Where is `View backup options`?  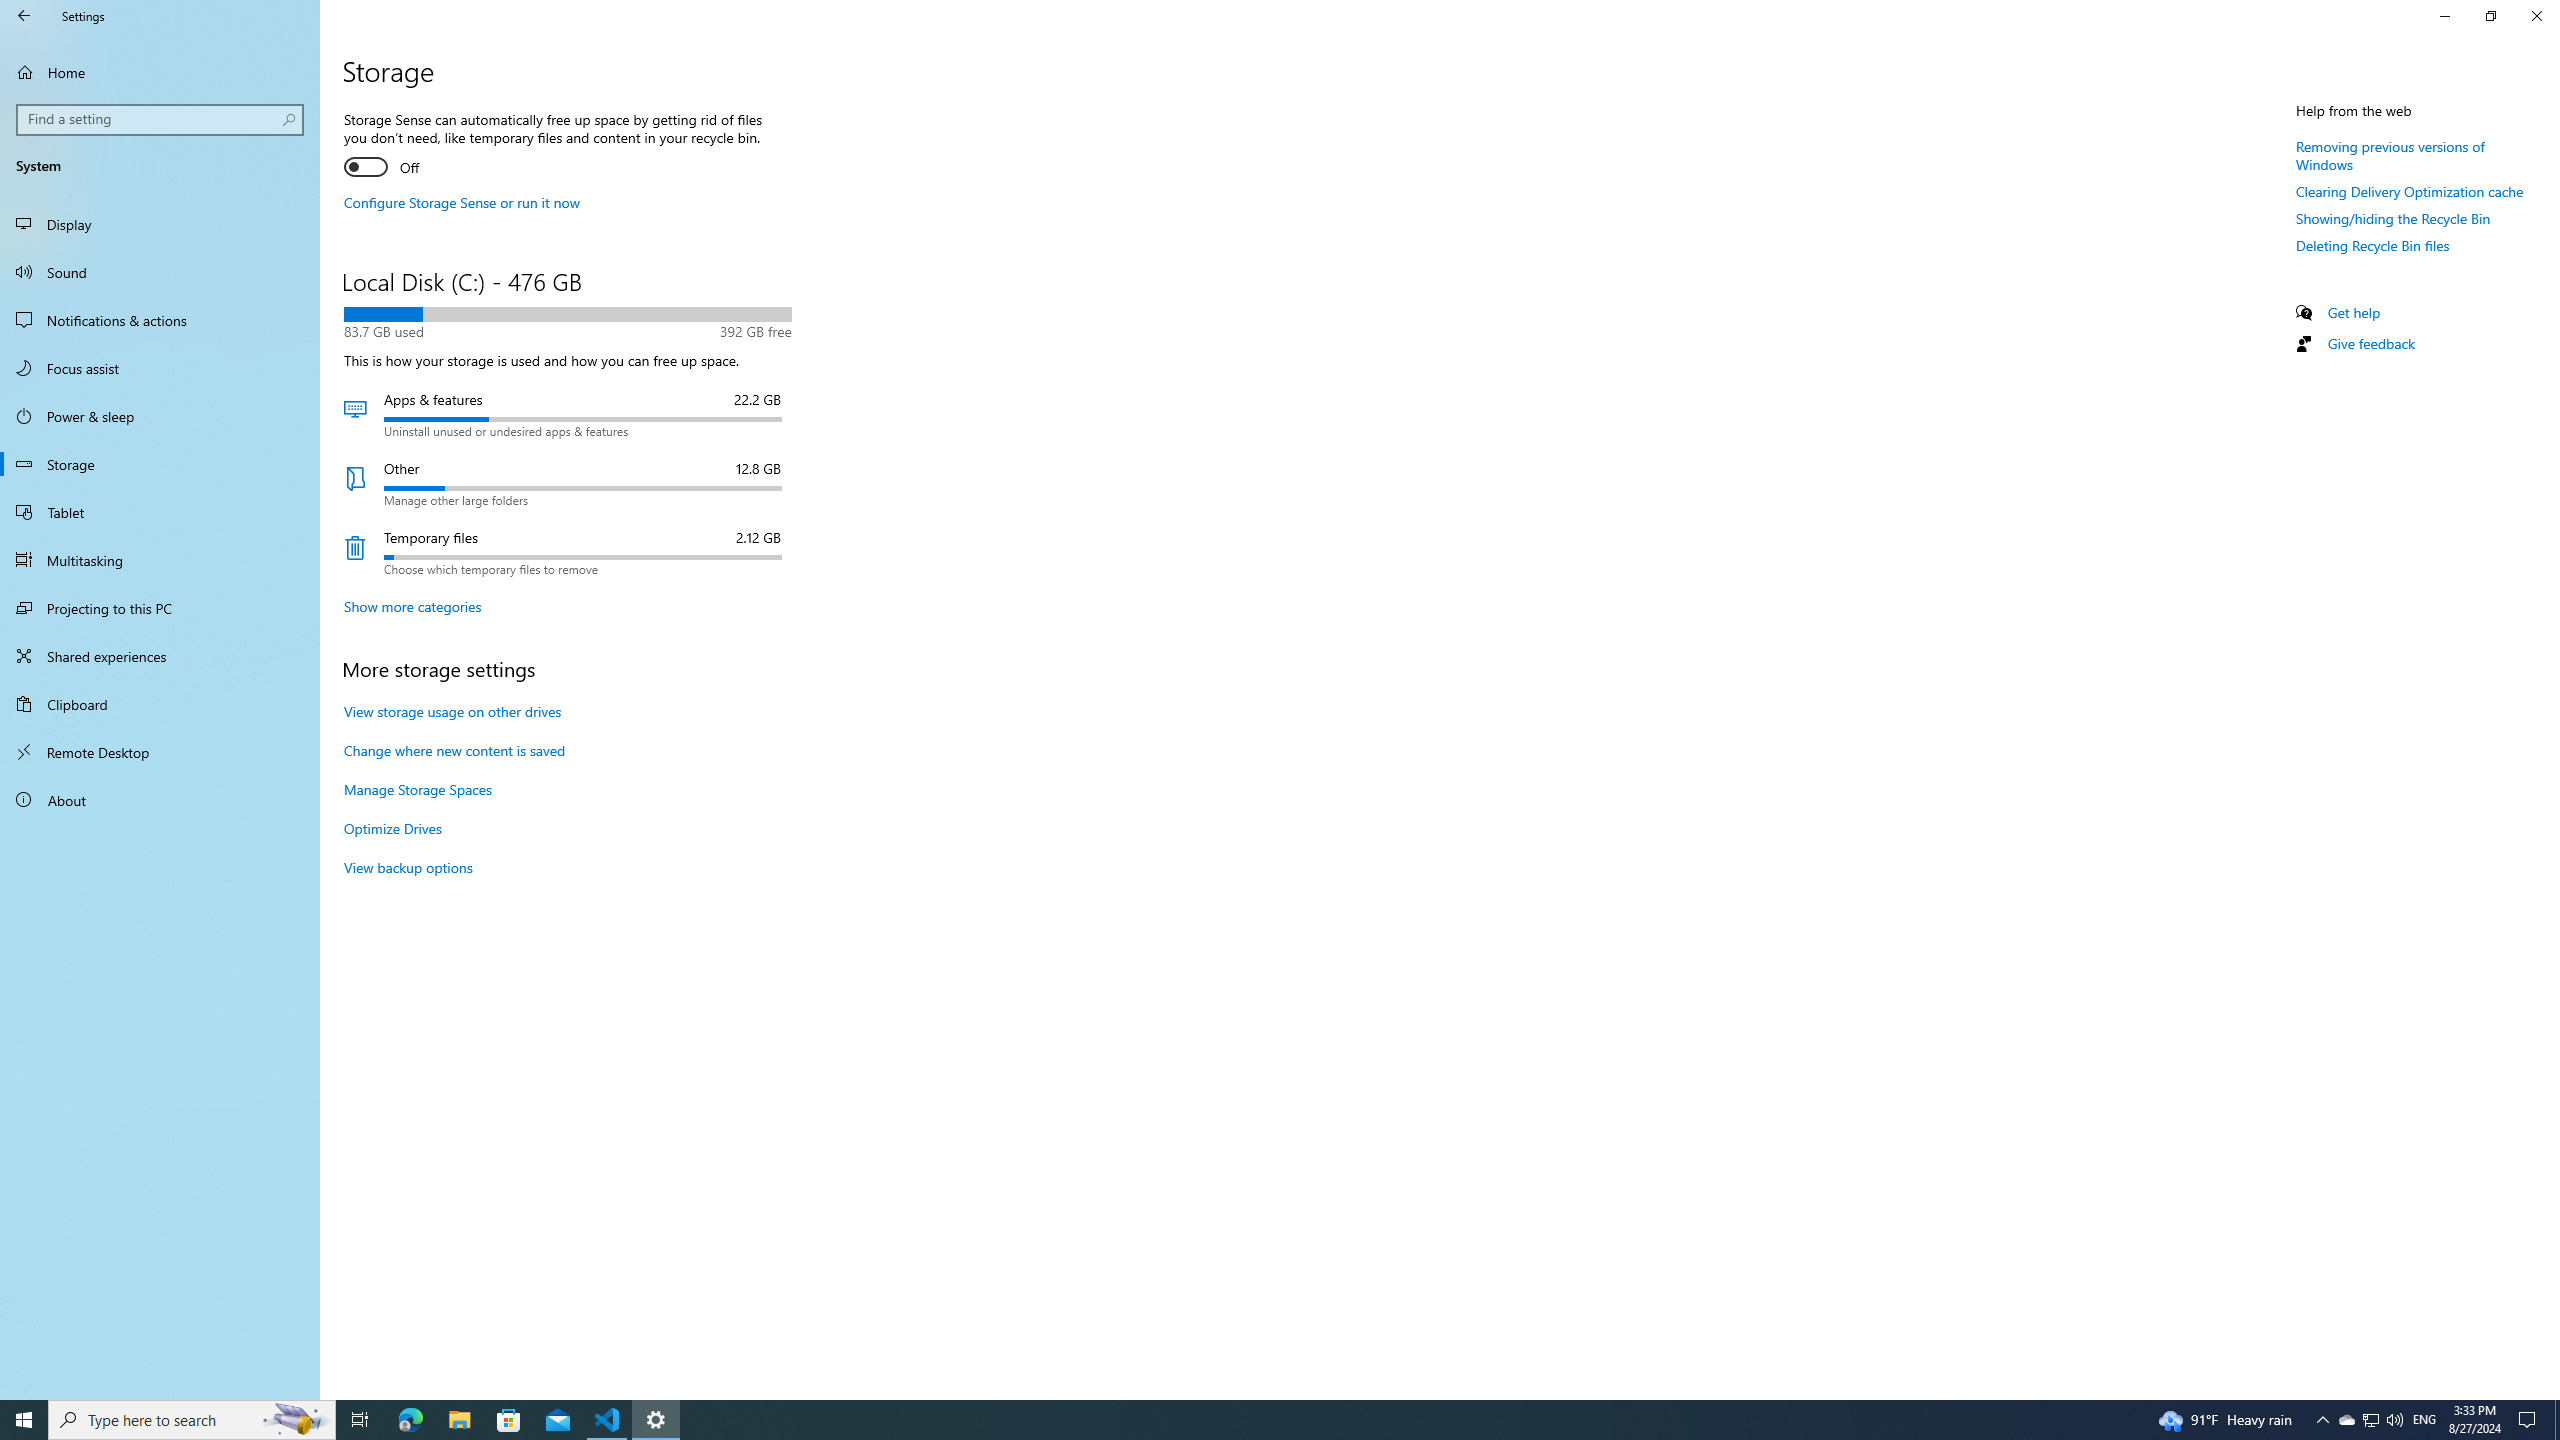
View backup options is located at coordinates (408, 867).